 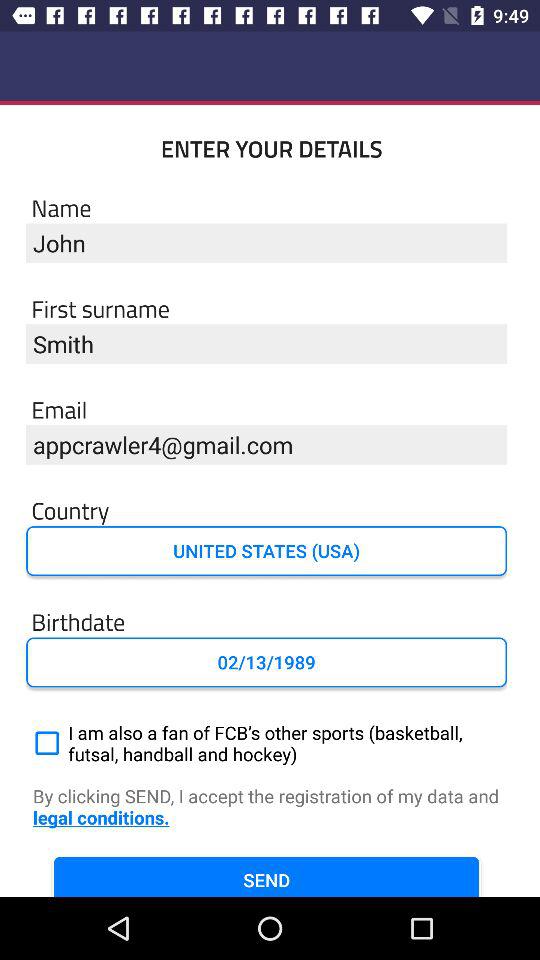 What do you see at coordinates (266, 662) in the screenshot?
I see `jump to the 02/13/1989` at bounding box center [266, 662].